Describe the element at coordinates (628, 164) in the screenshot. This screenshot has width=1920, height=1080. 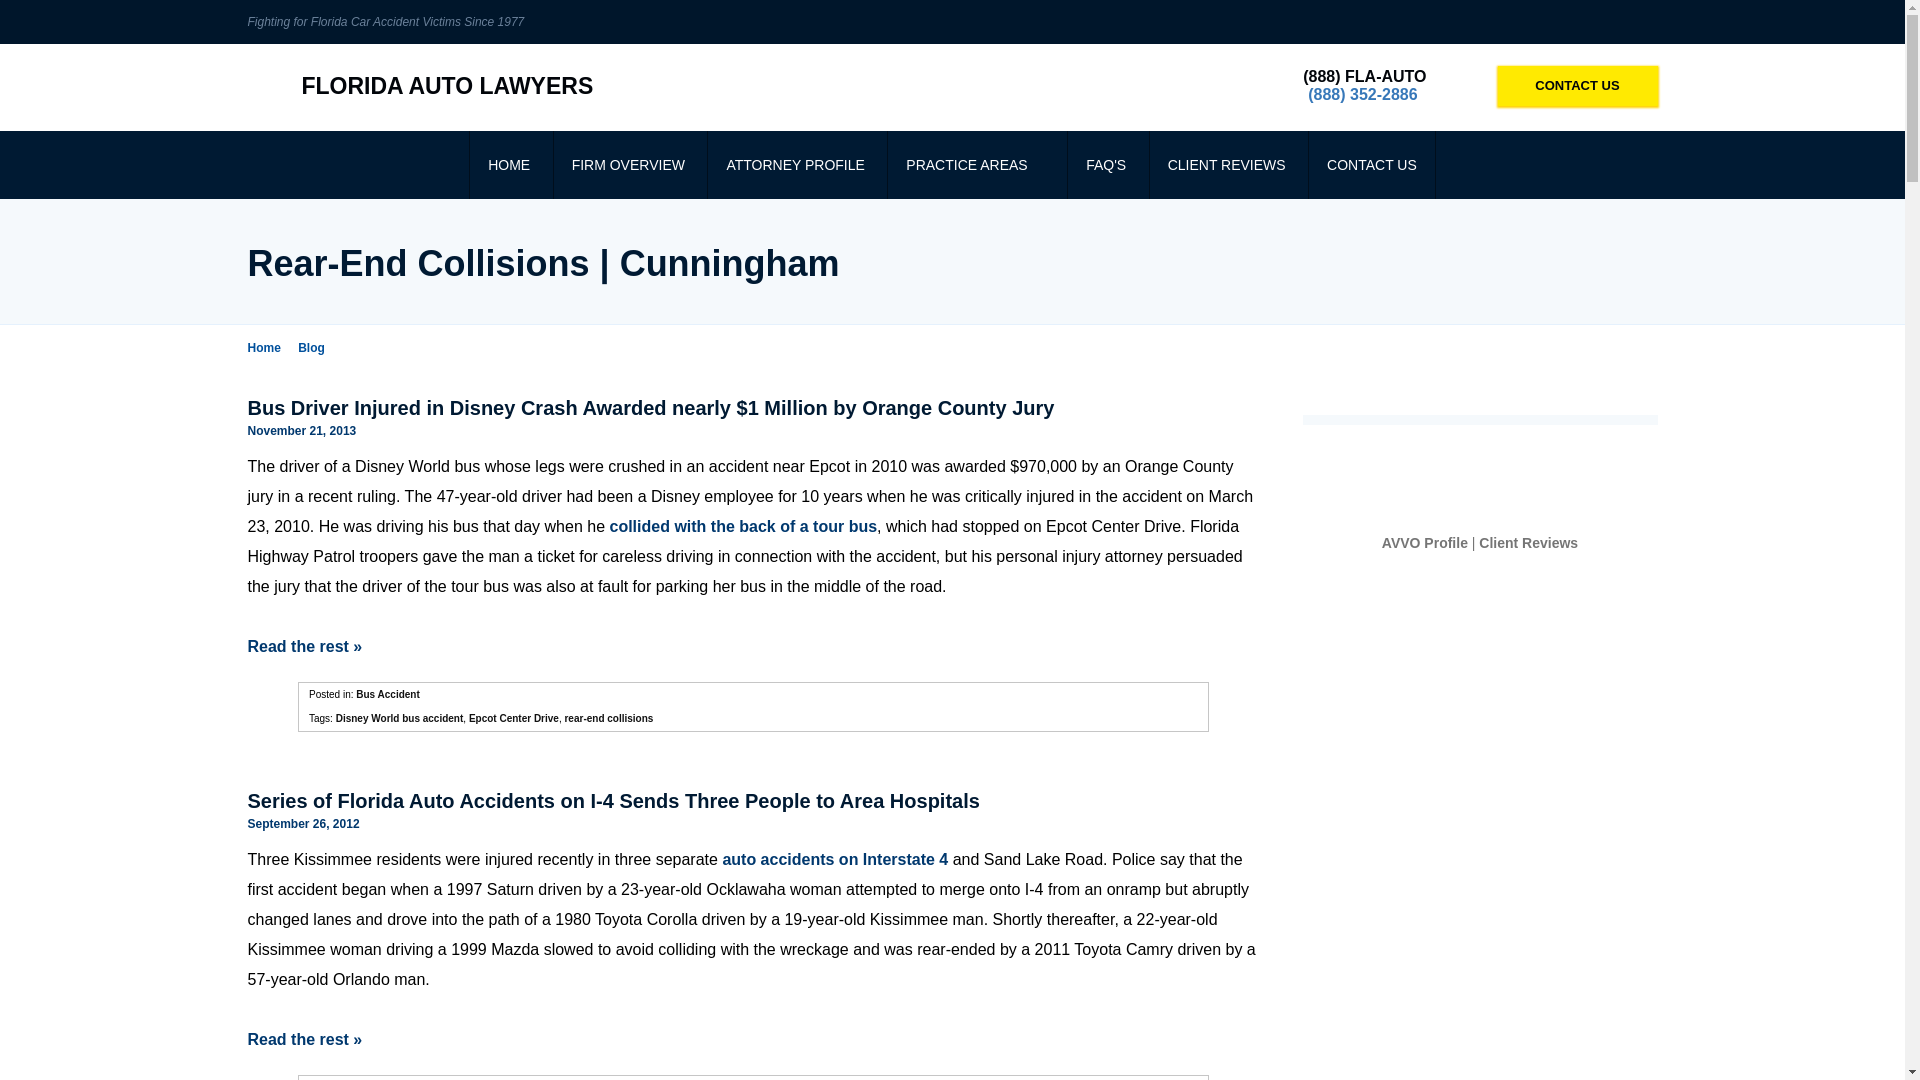
I see `FIRM OVERVIEW` at that location.